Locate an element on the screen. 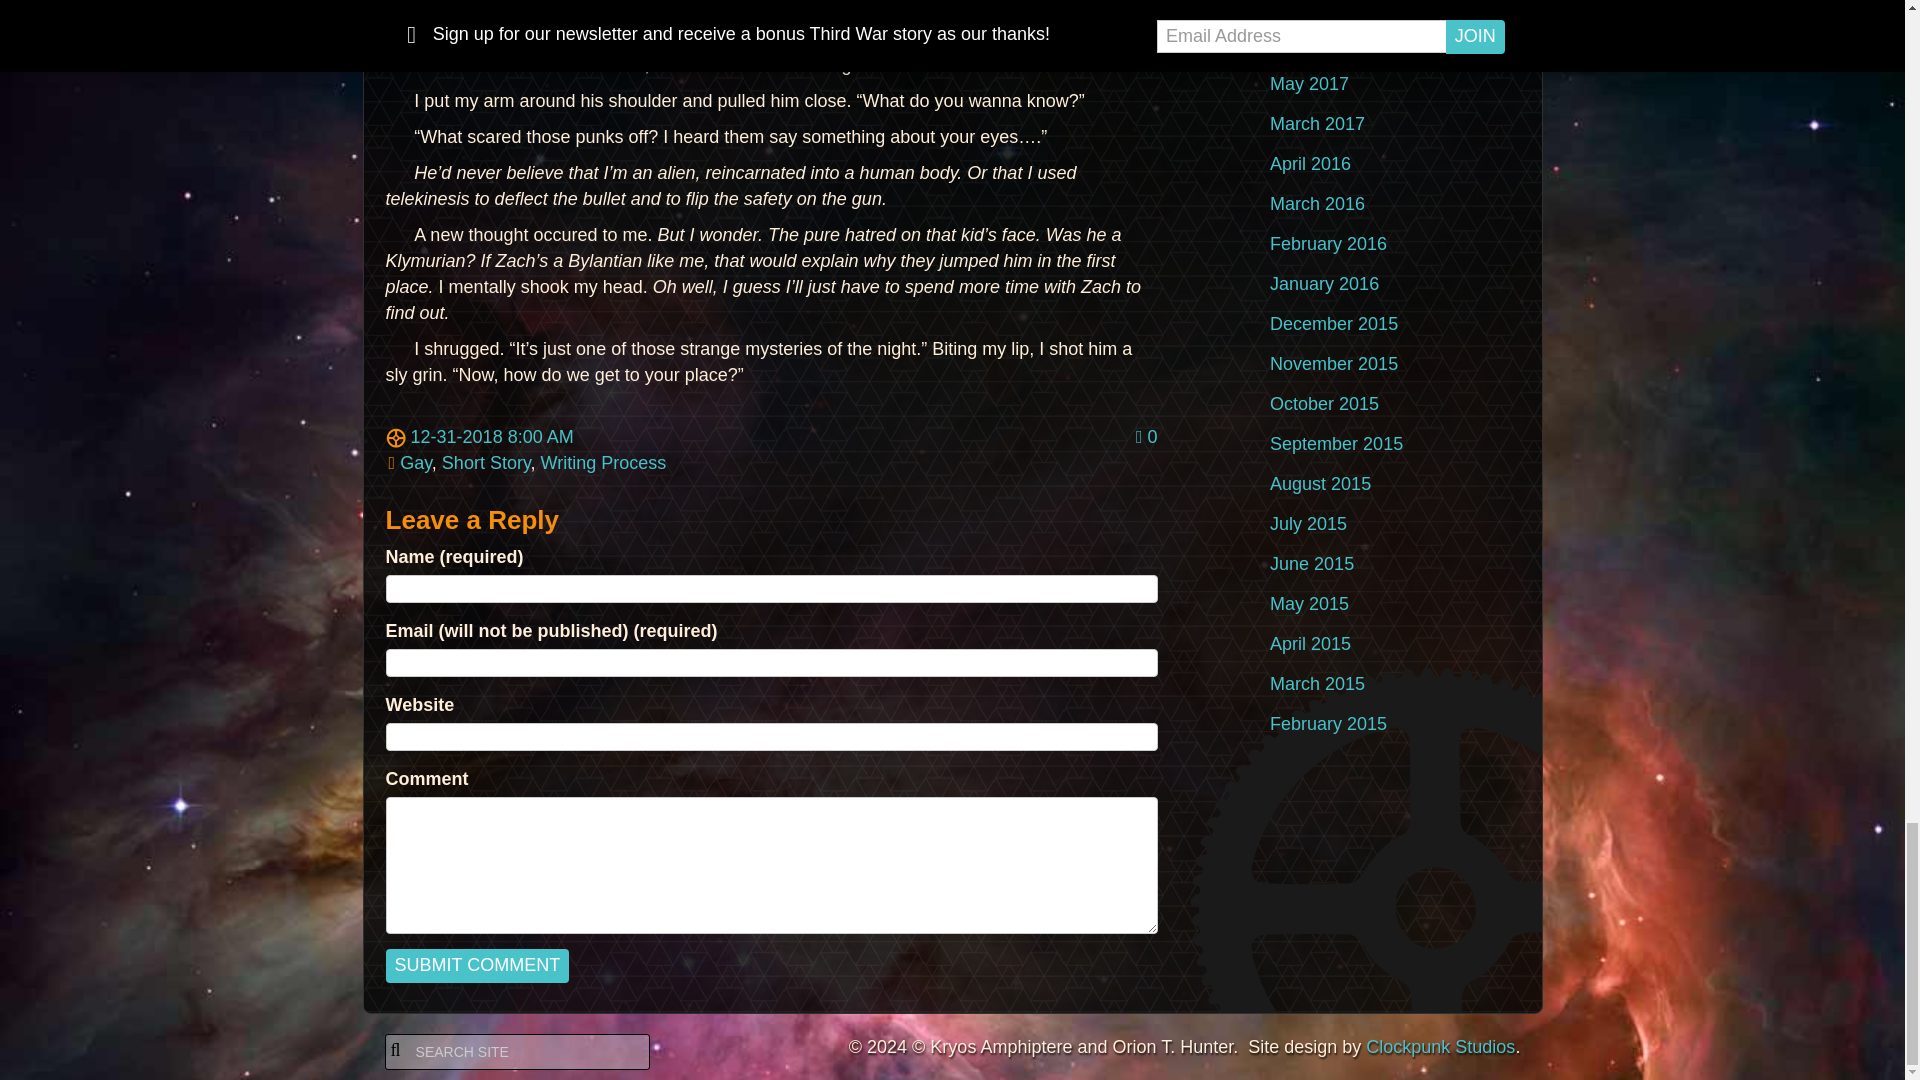  Writing Process is located at coordinates (604, 462).